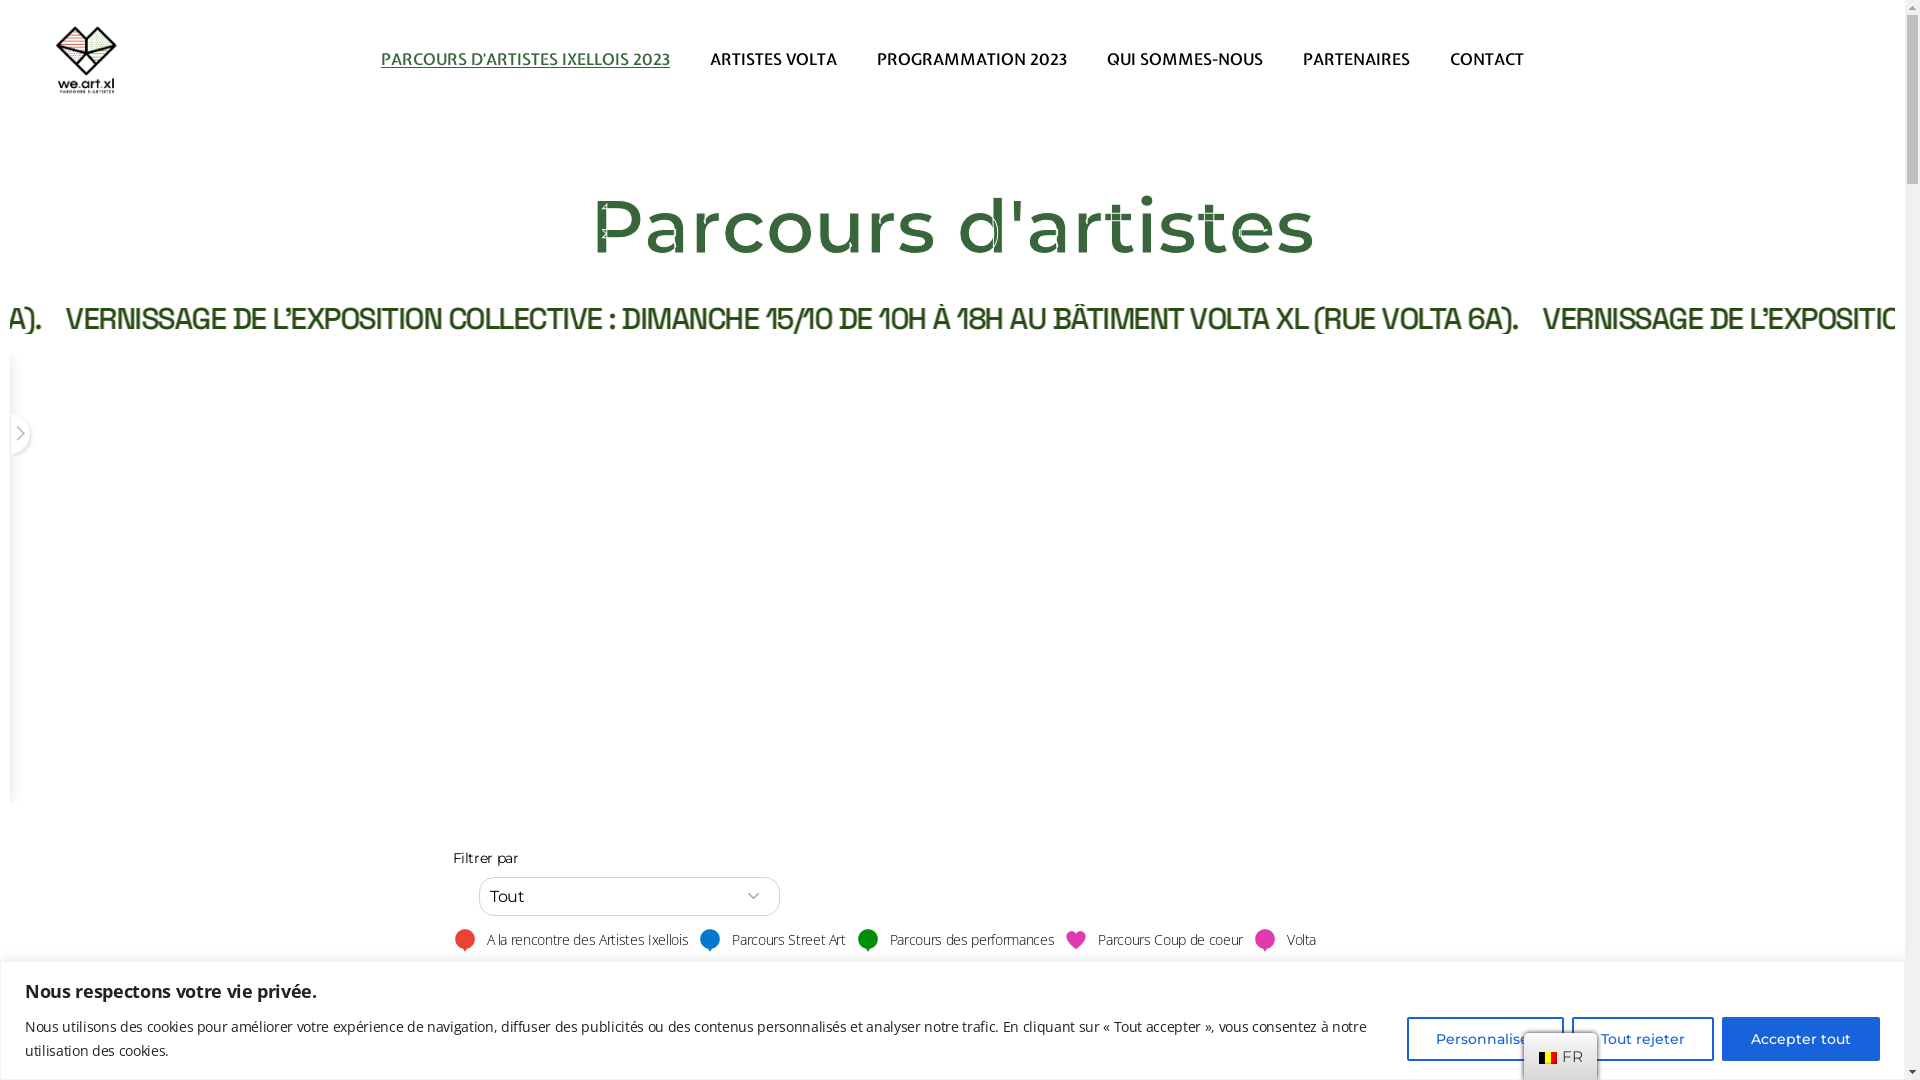  Describe the element at coordinates (774, 60) in the screenshot. I see `ARTISTES VOLTA` at that location.